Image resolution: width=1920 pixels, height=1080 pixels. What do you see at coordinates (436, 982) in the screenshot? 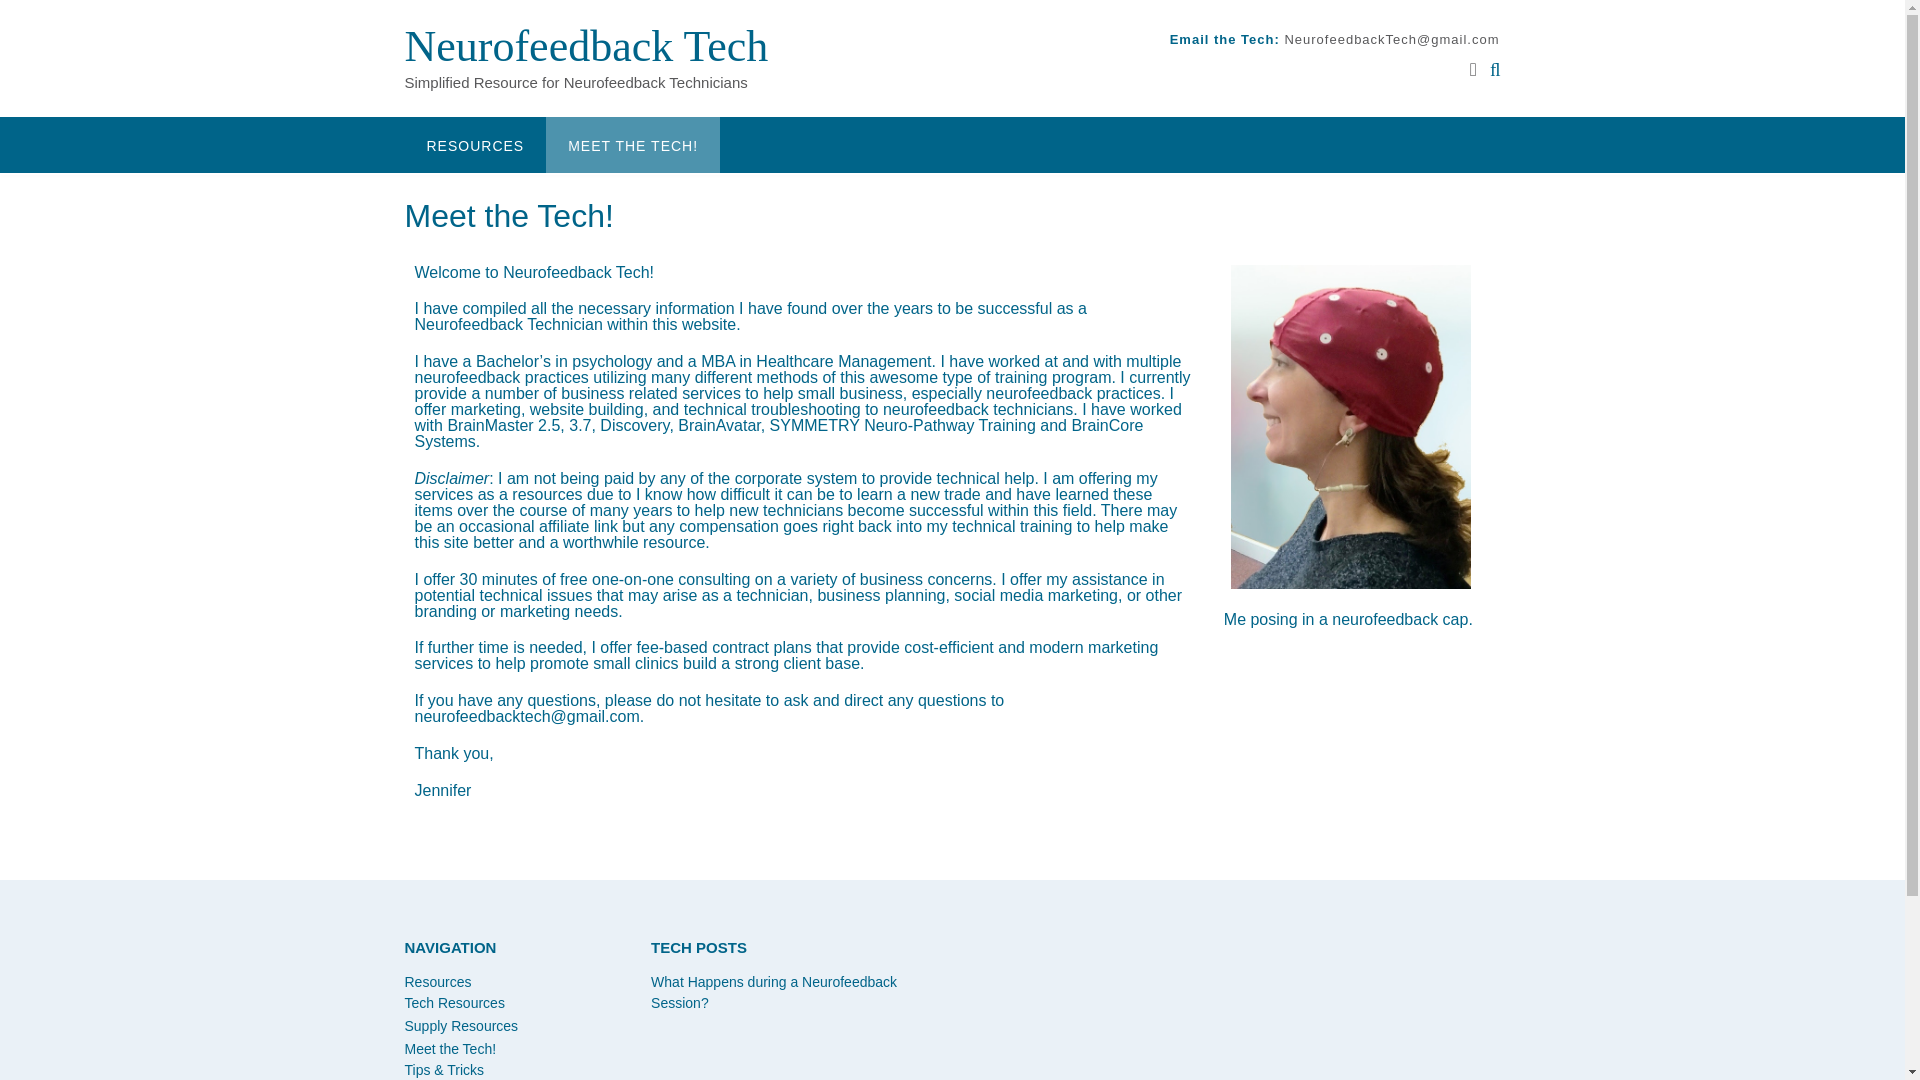
I see `Resources` at bounding box center [436, 982].